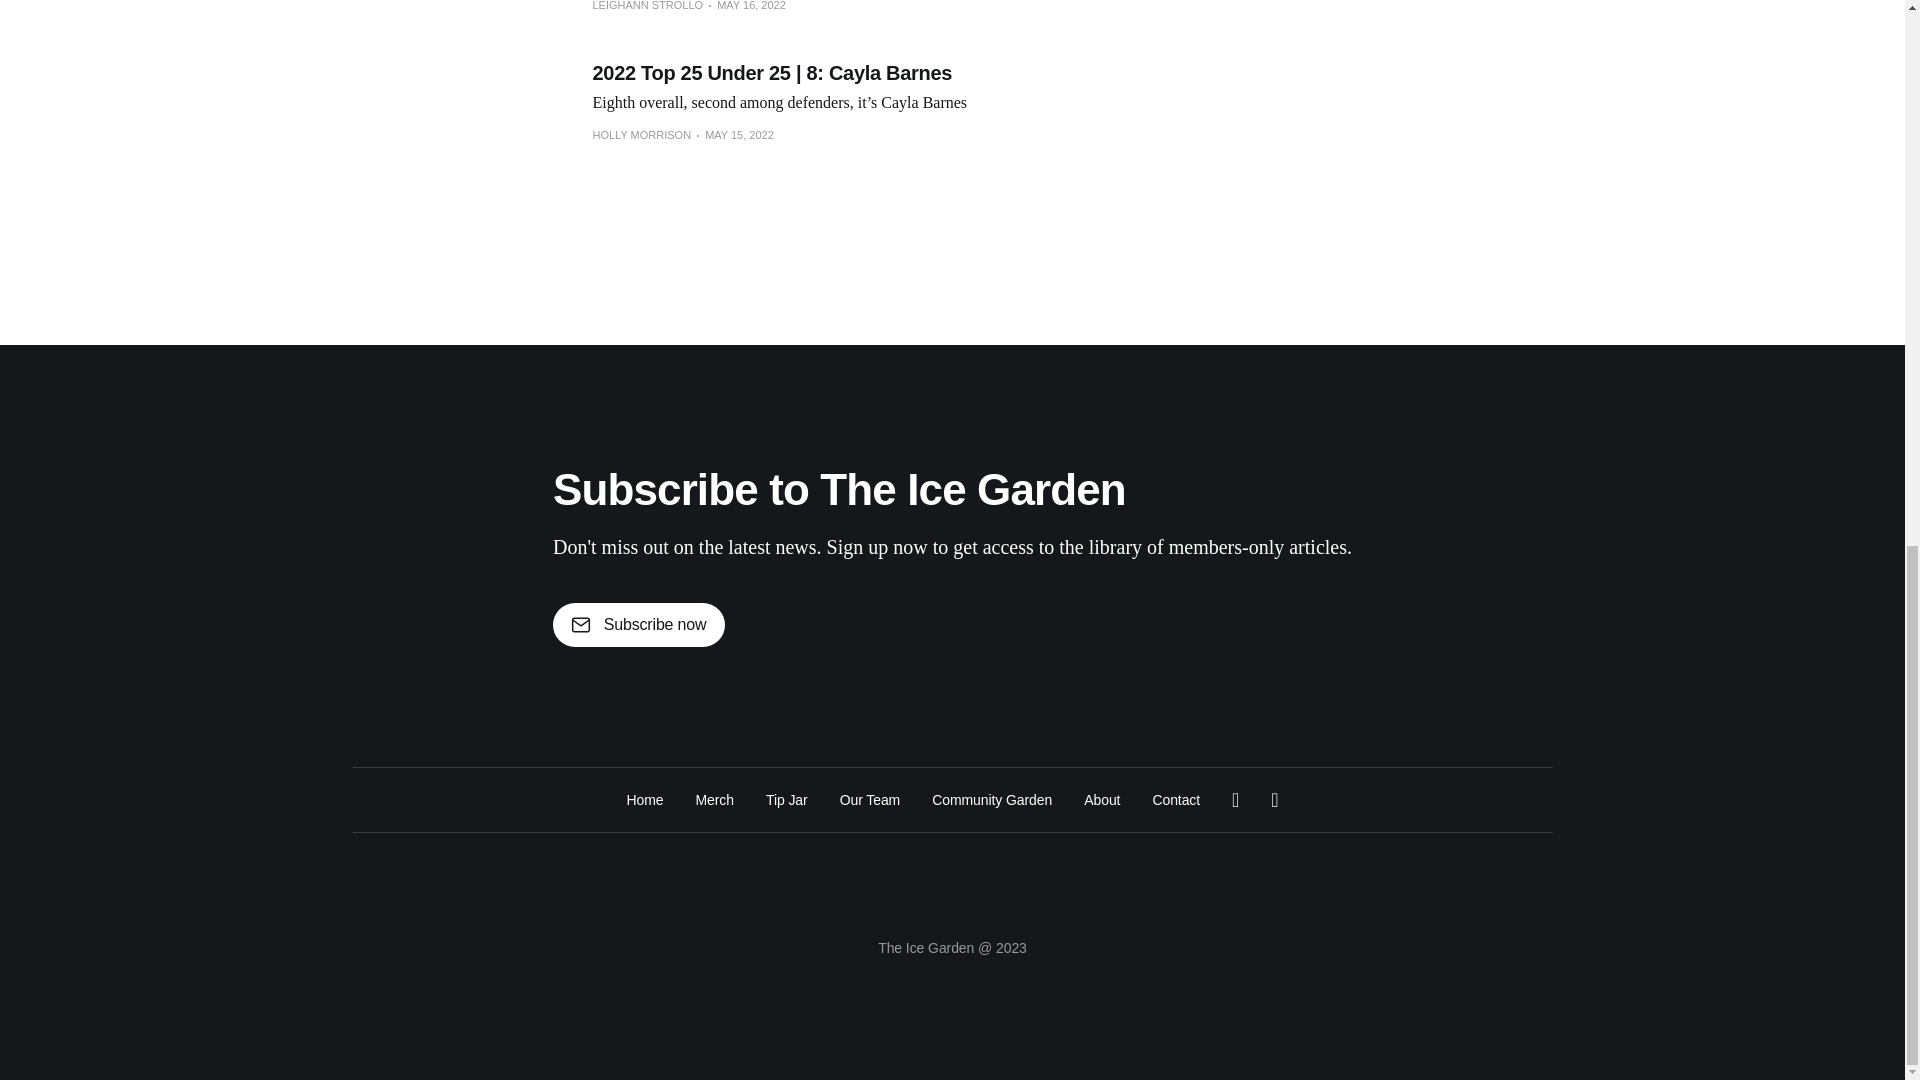 This screenshot has width=1920, height=1080. Describe the element at coordinates (714, 800) in the screenshot. I see `Merch` at that location.